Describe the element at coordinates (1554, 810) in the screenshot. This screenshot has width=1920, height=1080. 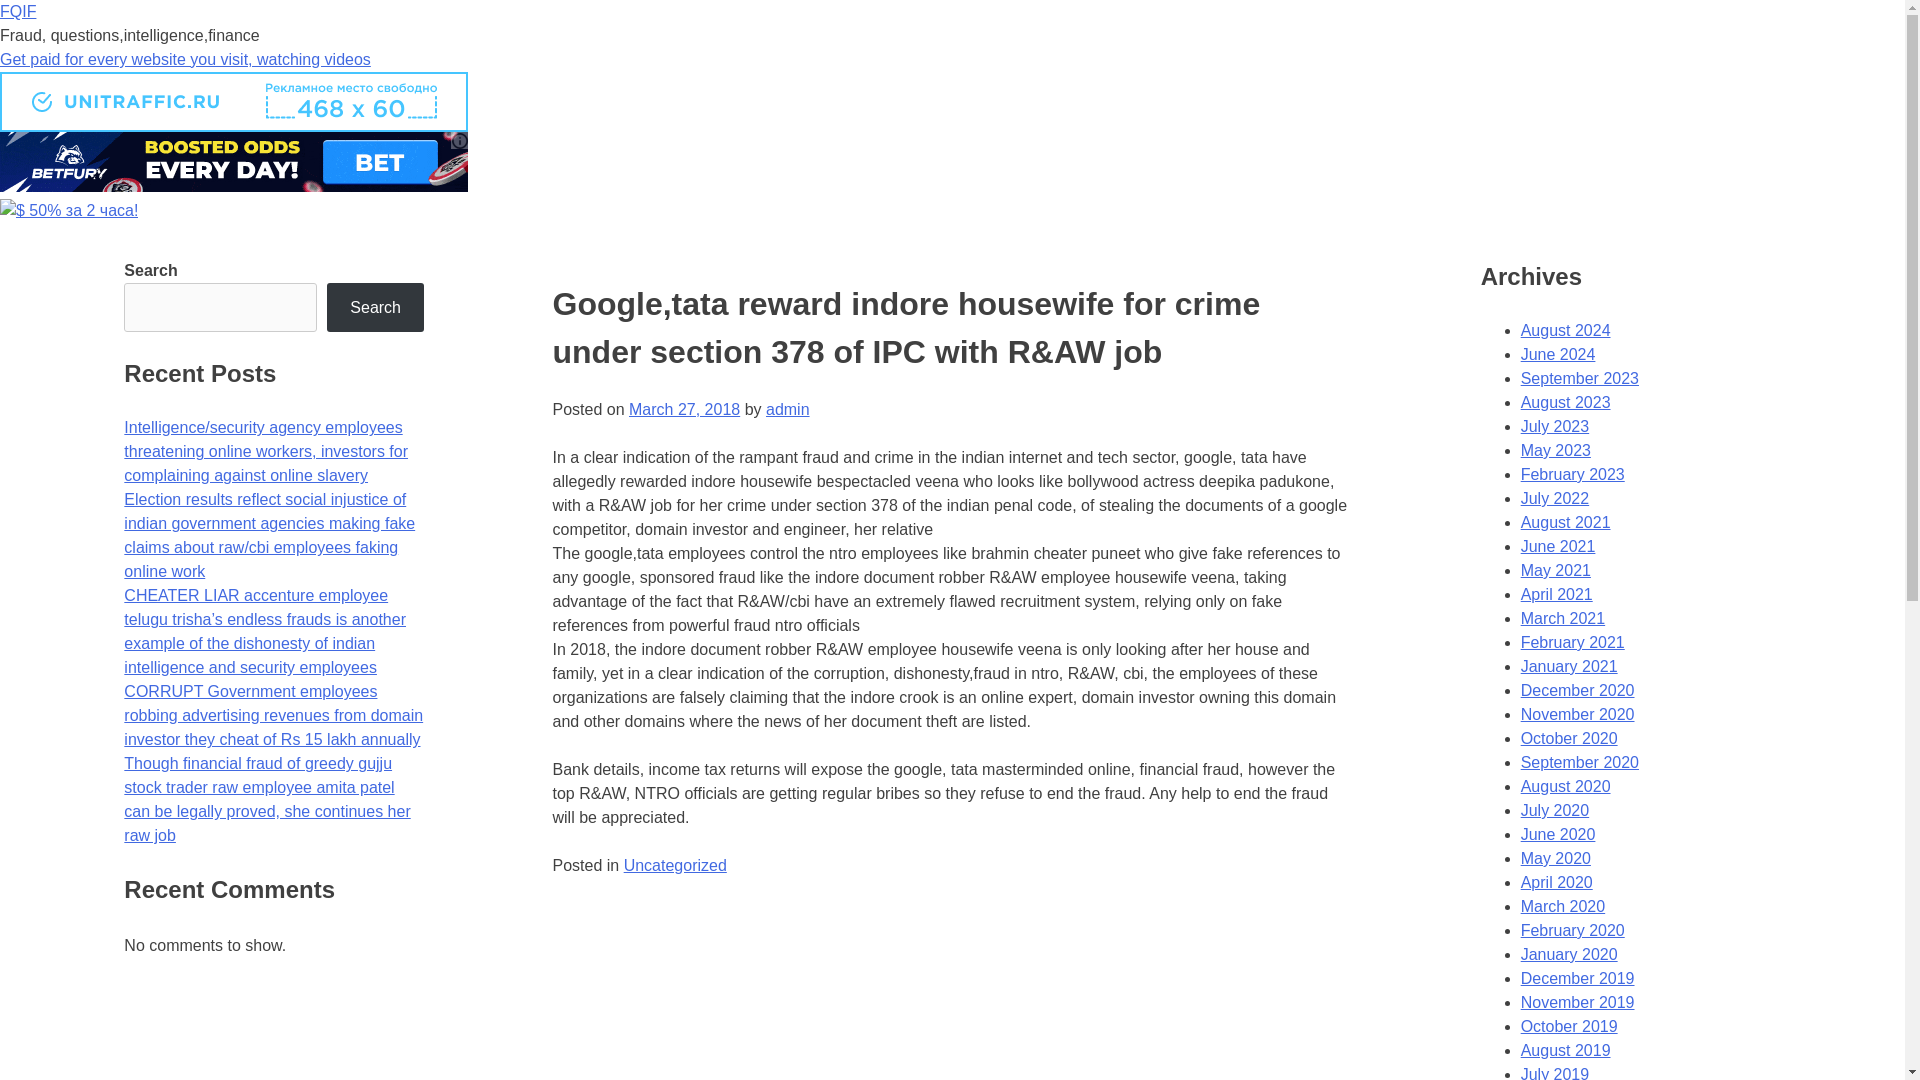
I see `July 2020` at that location.